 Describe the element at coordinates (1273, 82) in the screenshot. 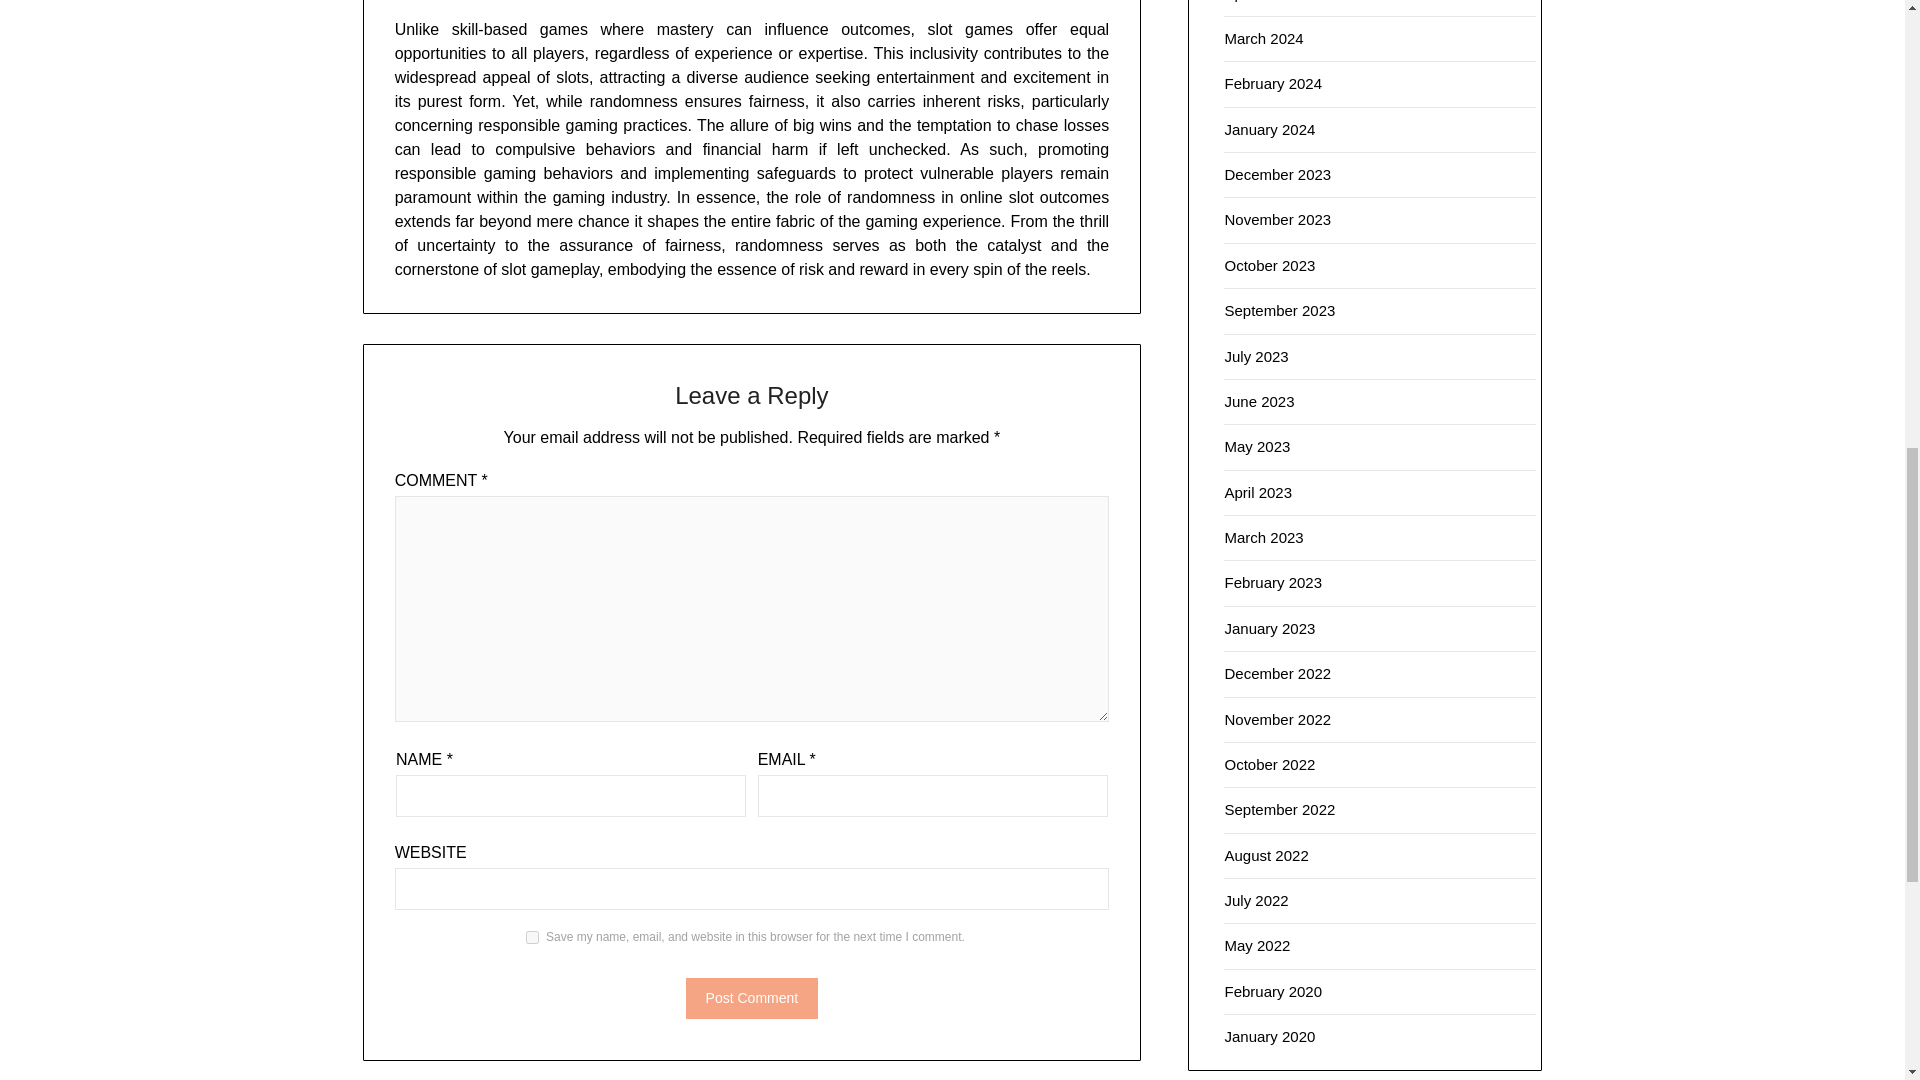

I see `February 2024` at that location.